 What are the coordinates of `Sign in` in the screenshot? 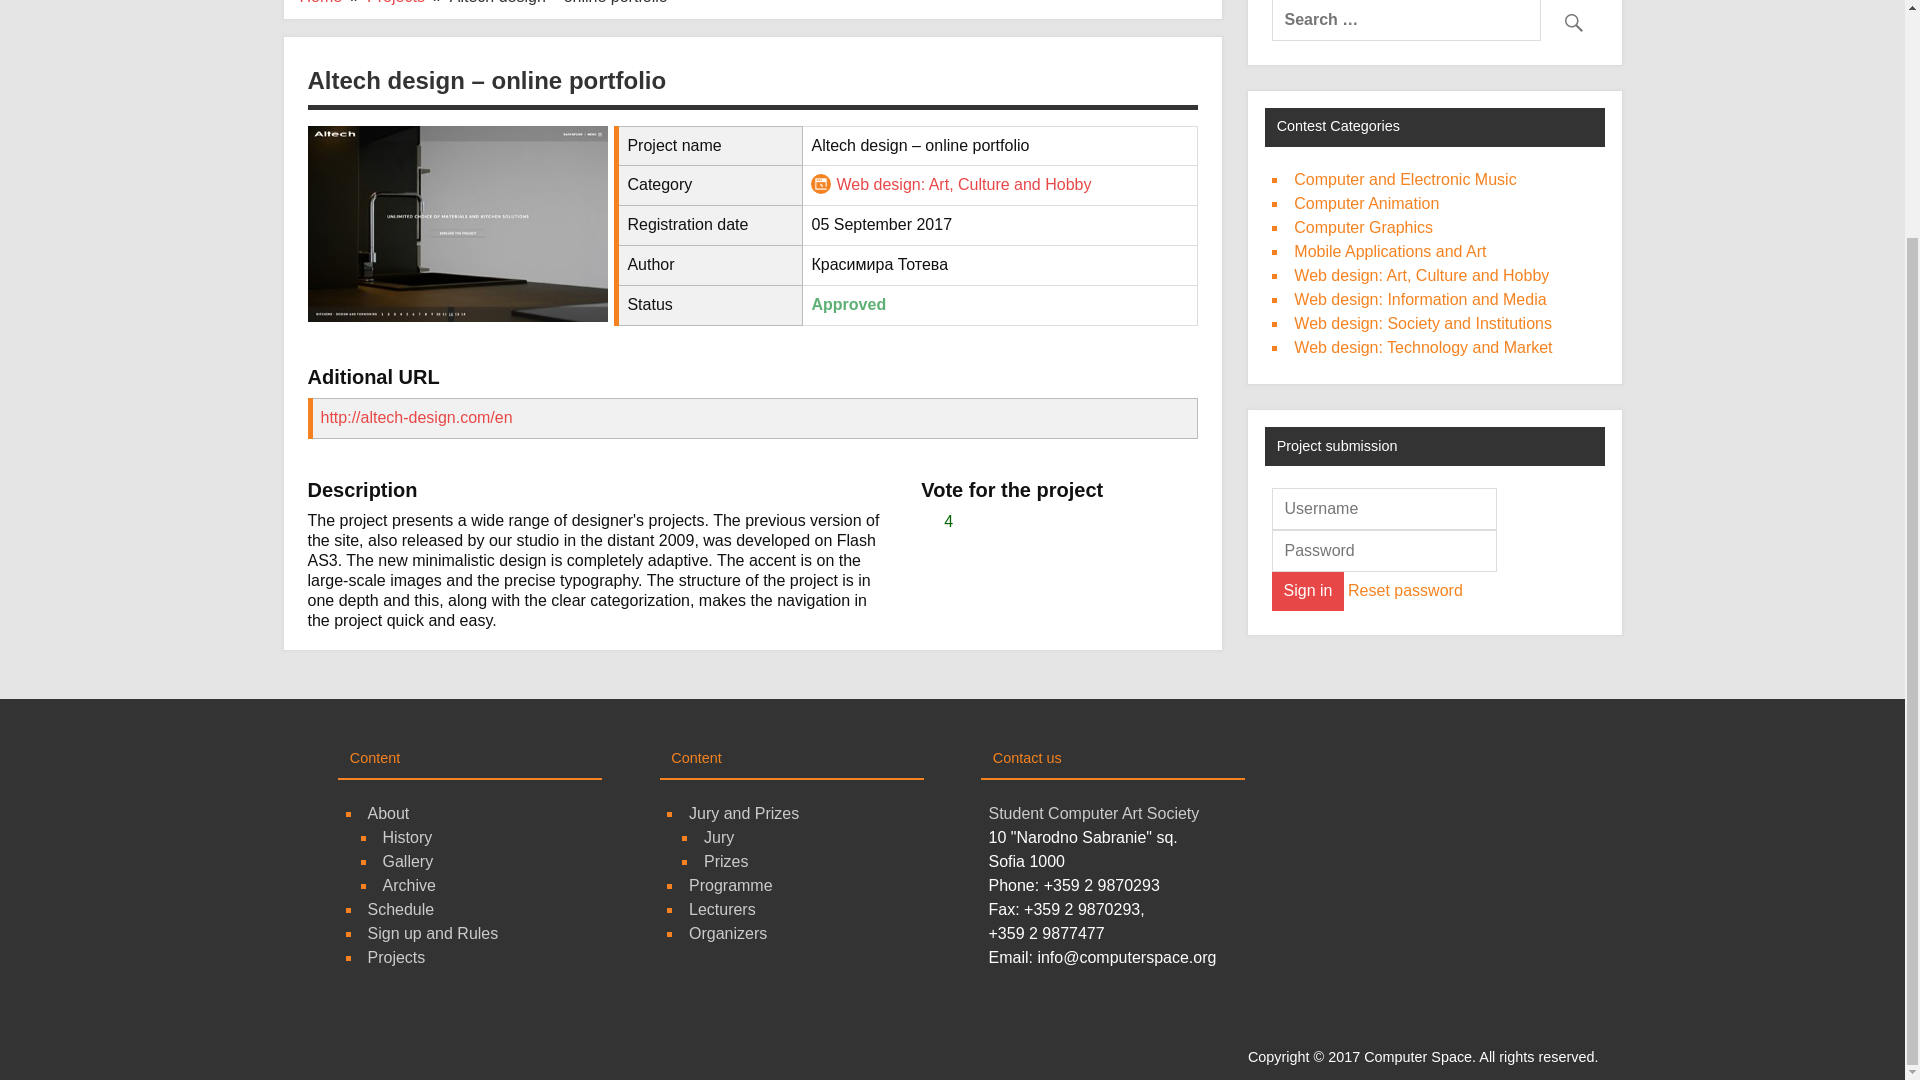 It's located at (1306, 591).